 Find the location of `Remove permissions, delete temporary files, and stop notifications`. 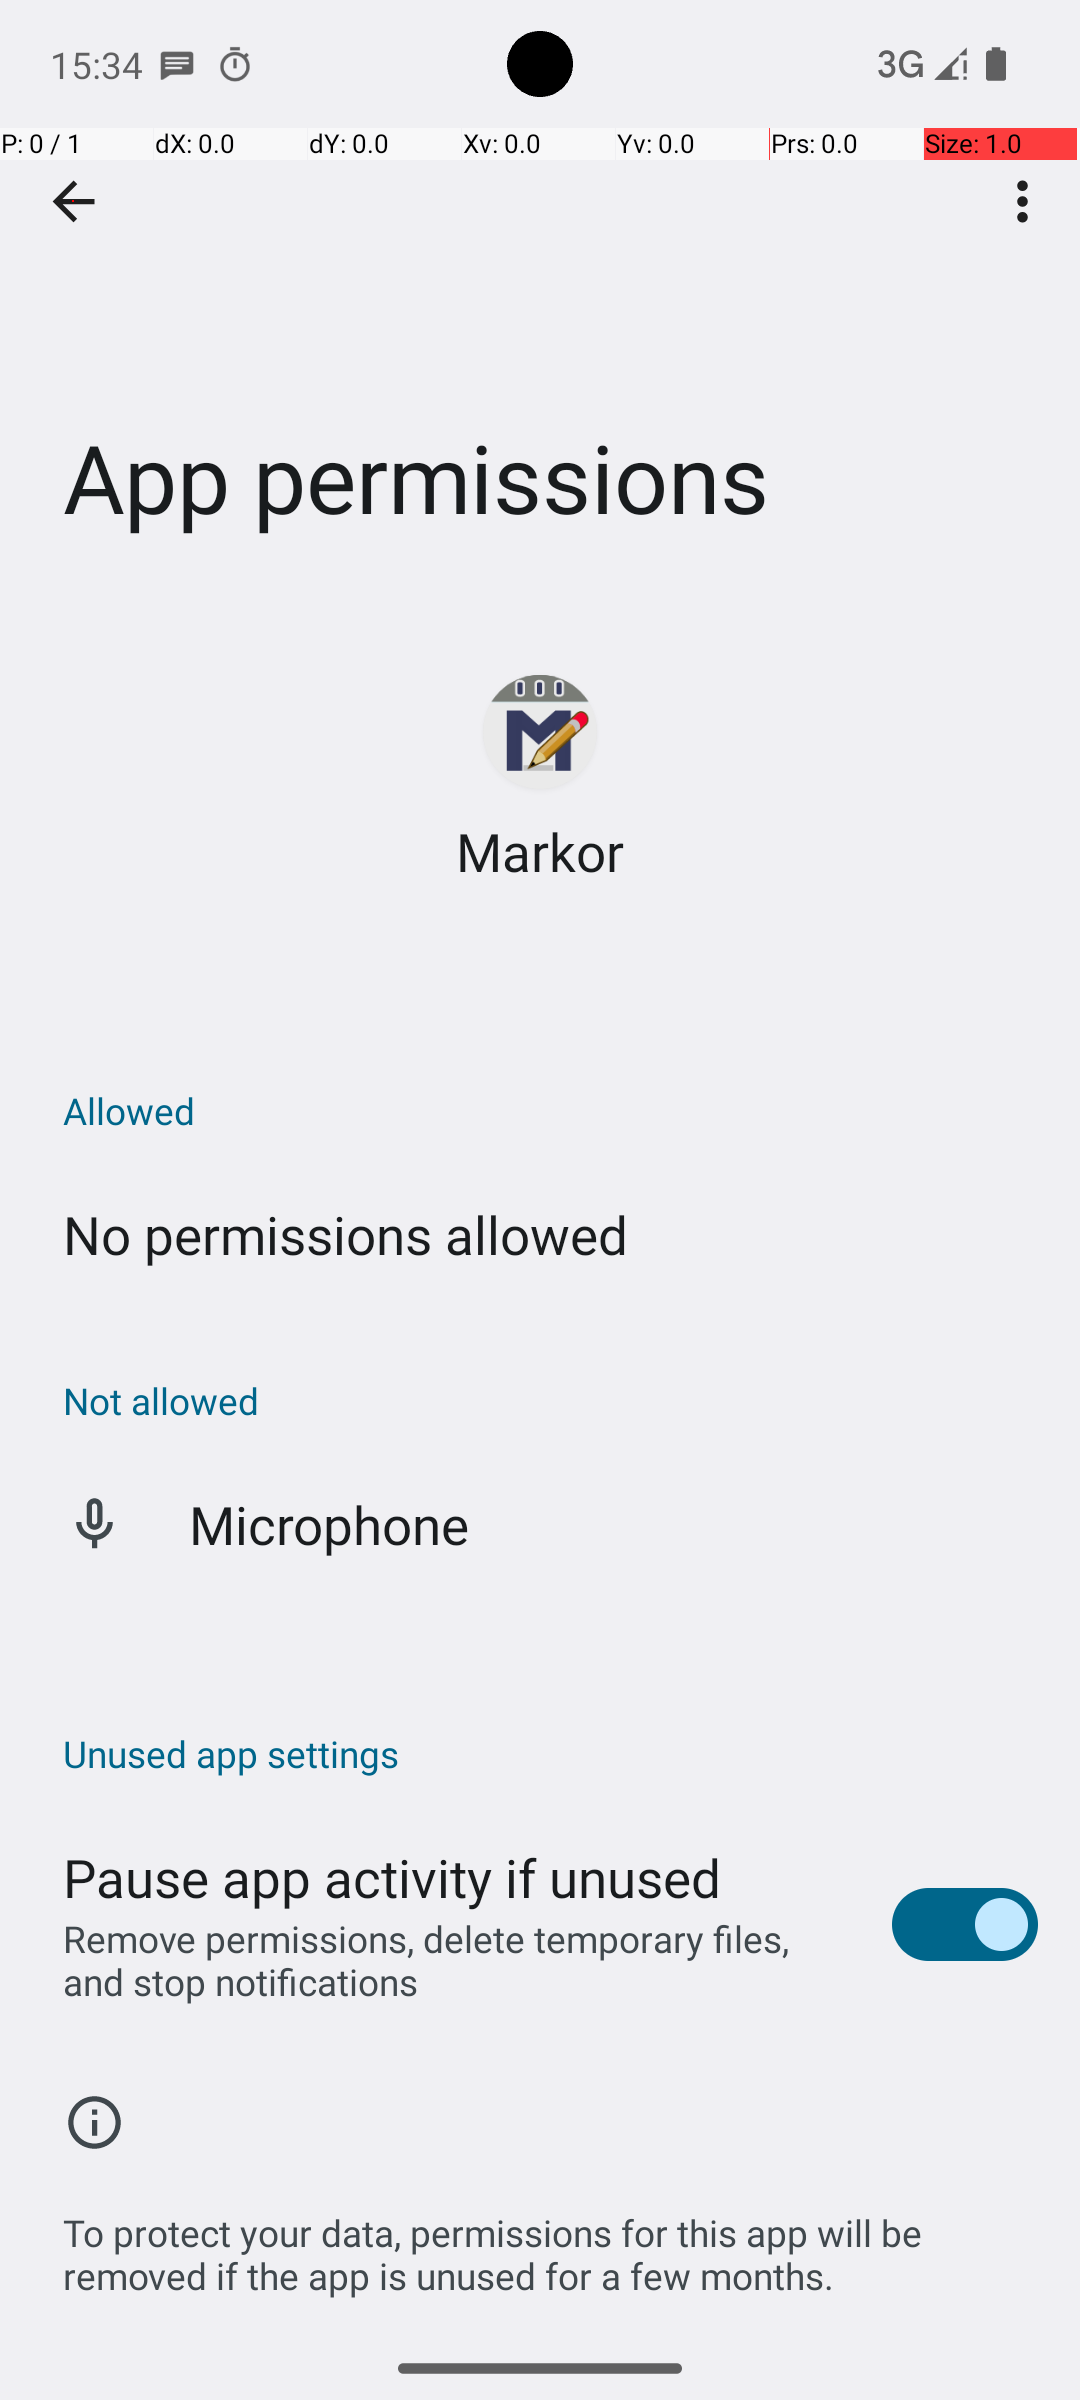

Remove permissions, delete temporary files, and stop notifications is located at coordinates (456, 1960).